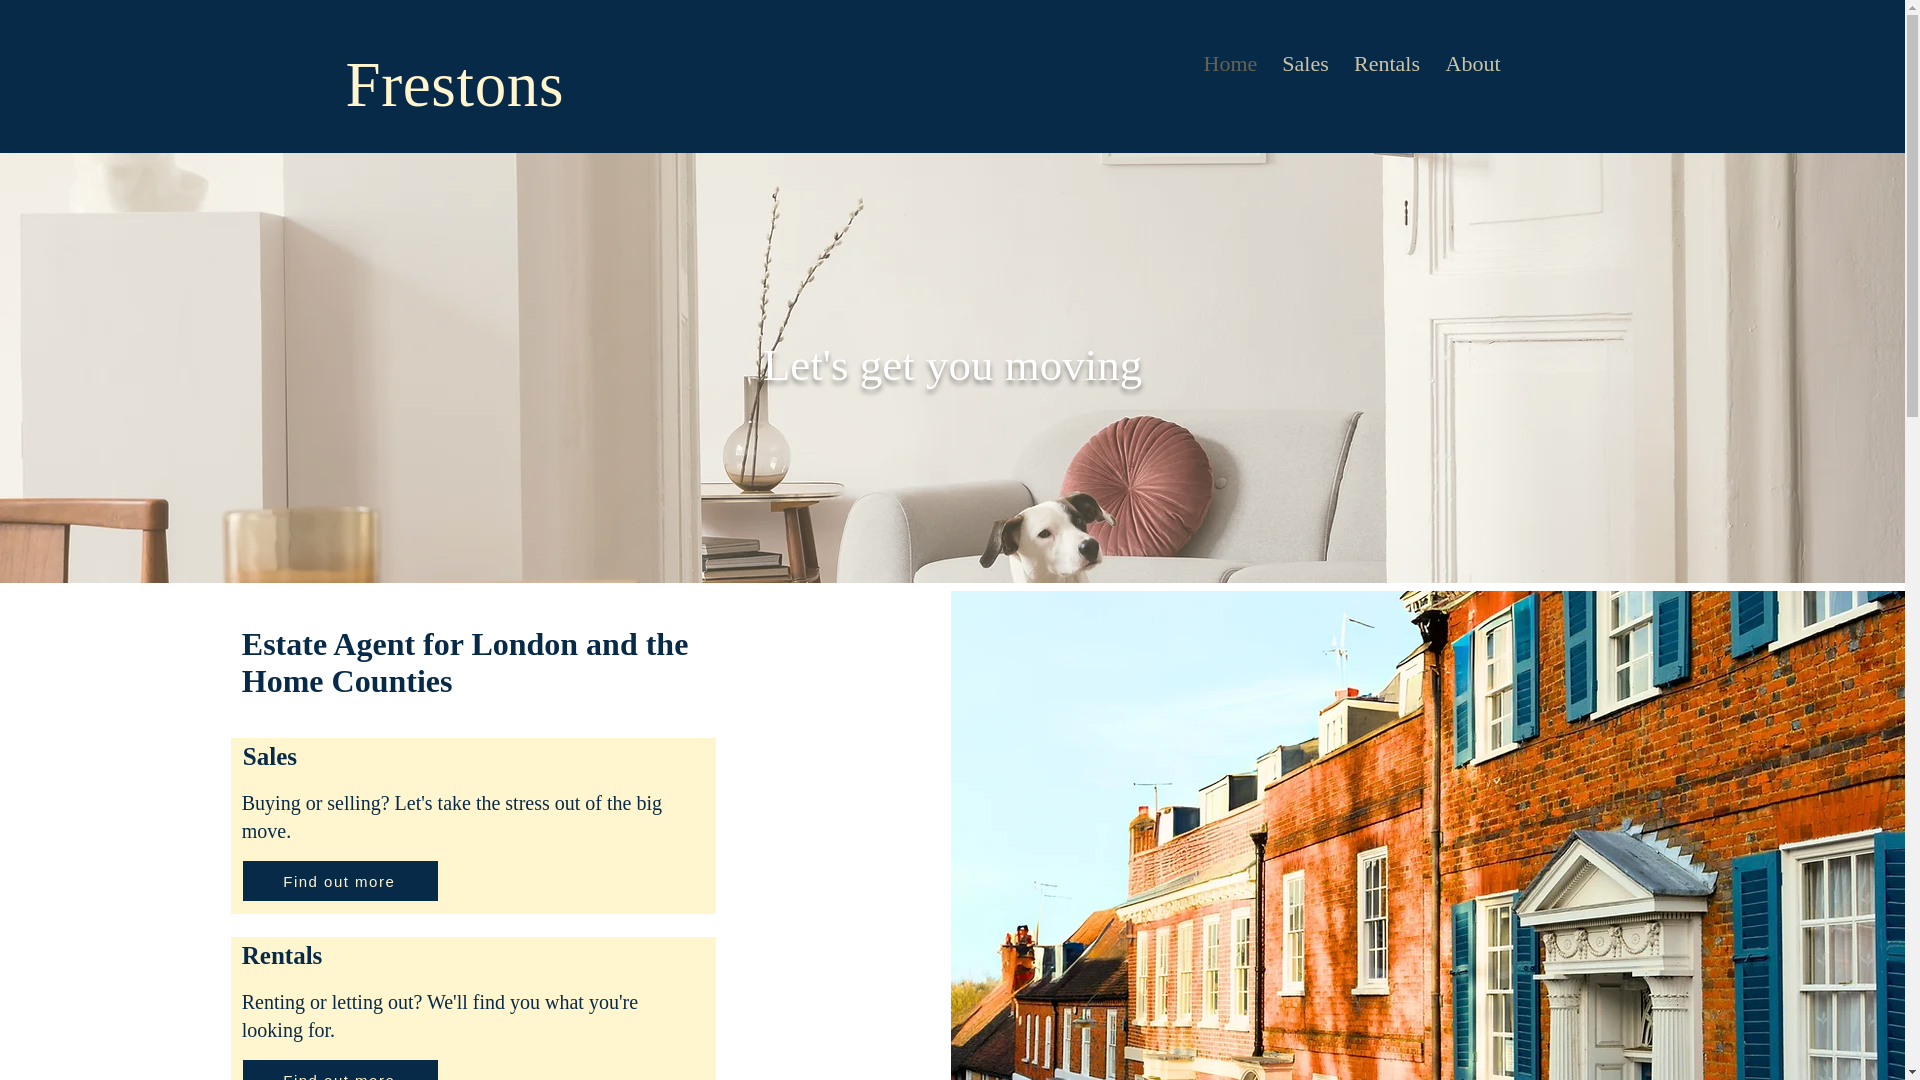  What do you see at coordinates (454, 84) in the screenshot?
I see `Frestons` at bounding box center [454, 84].